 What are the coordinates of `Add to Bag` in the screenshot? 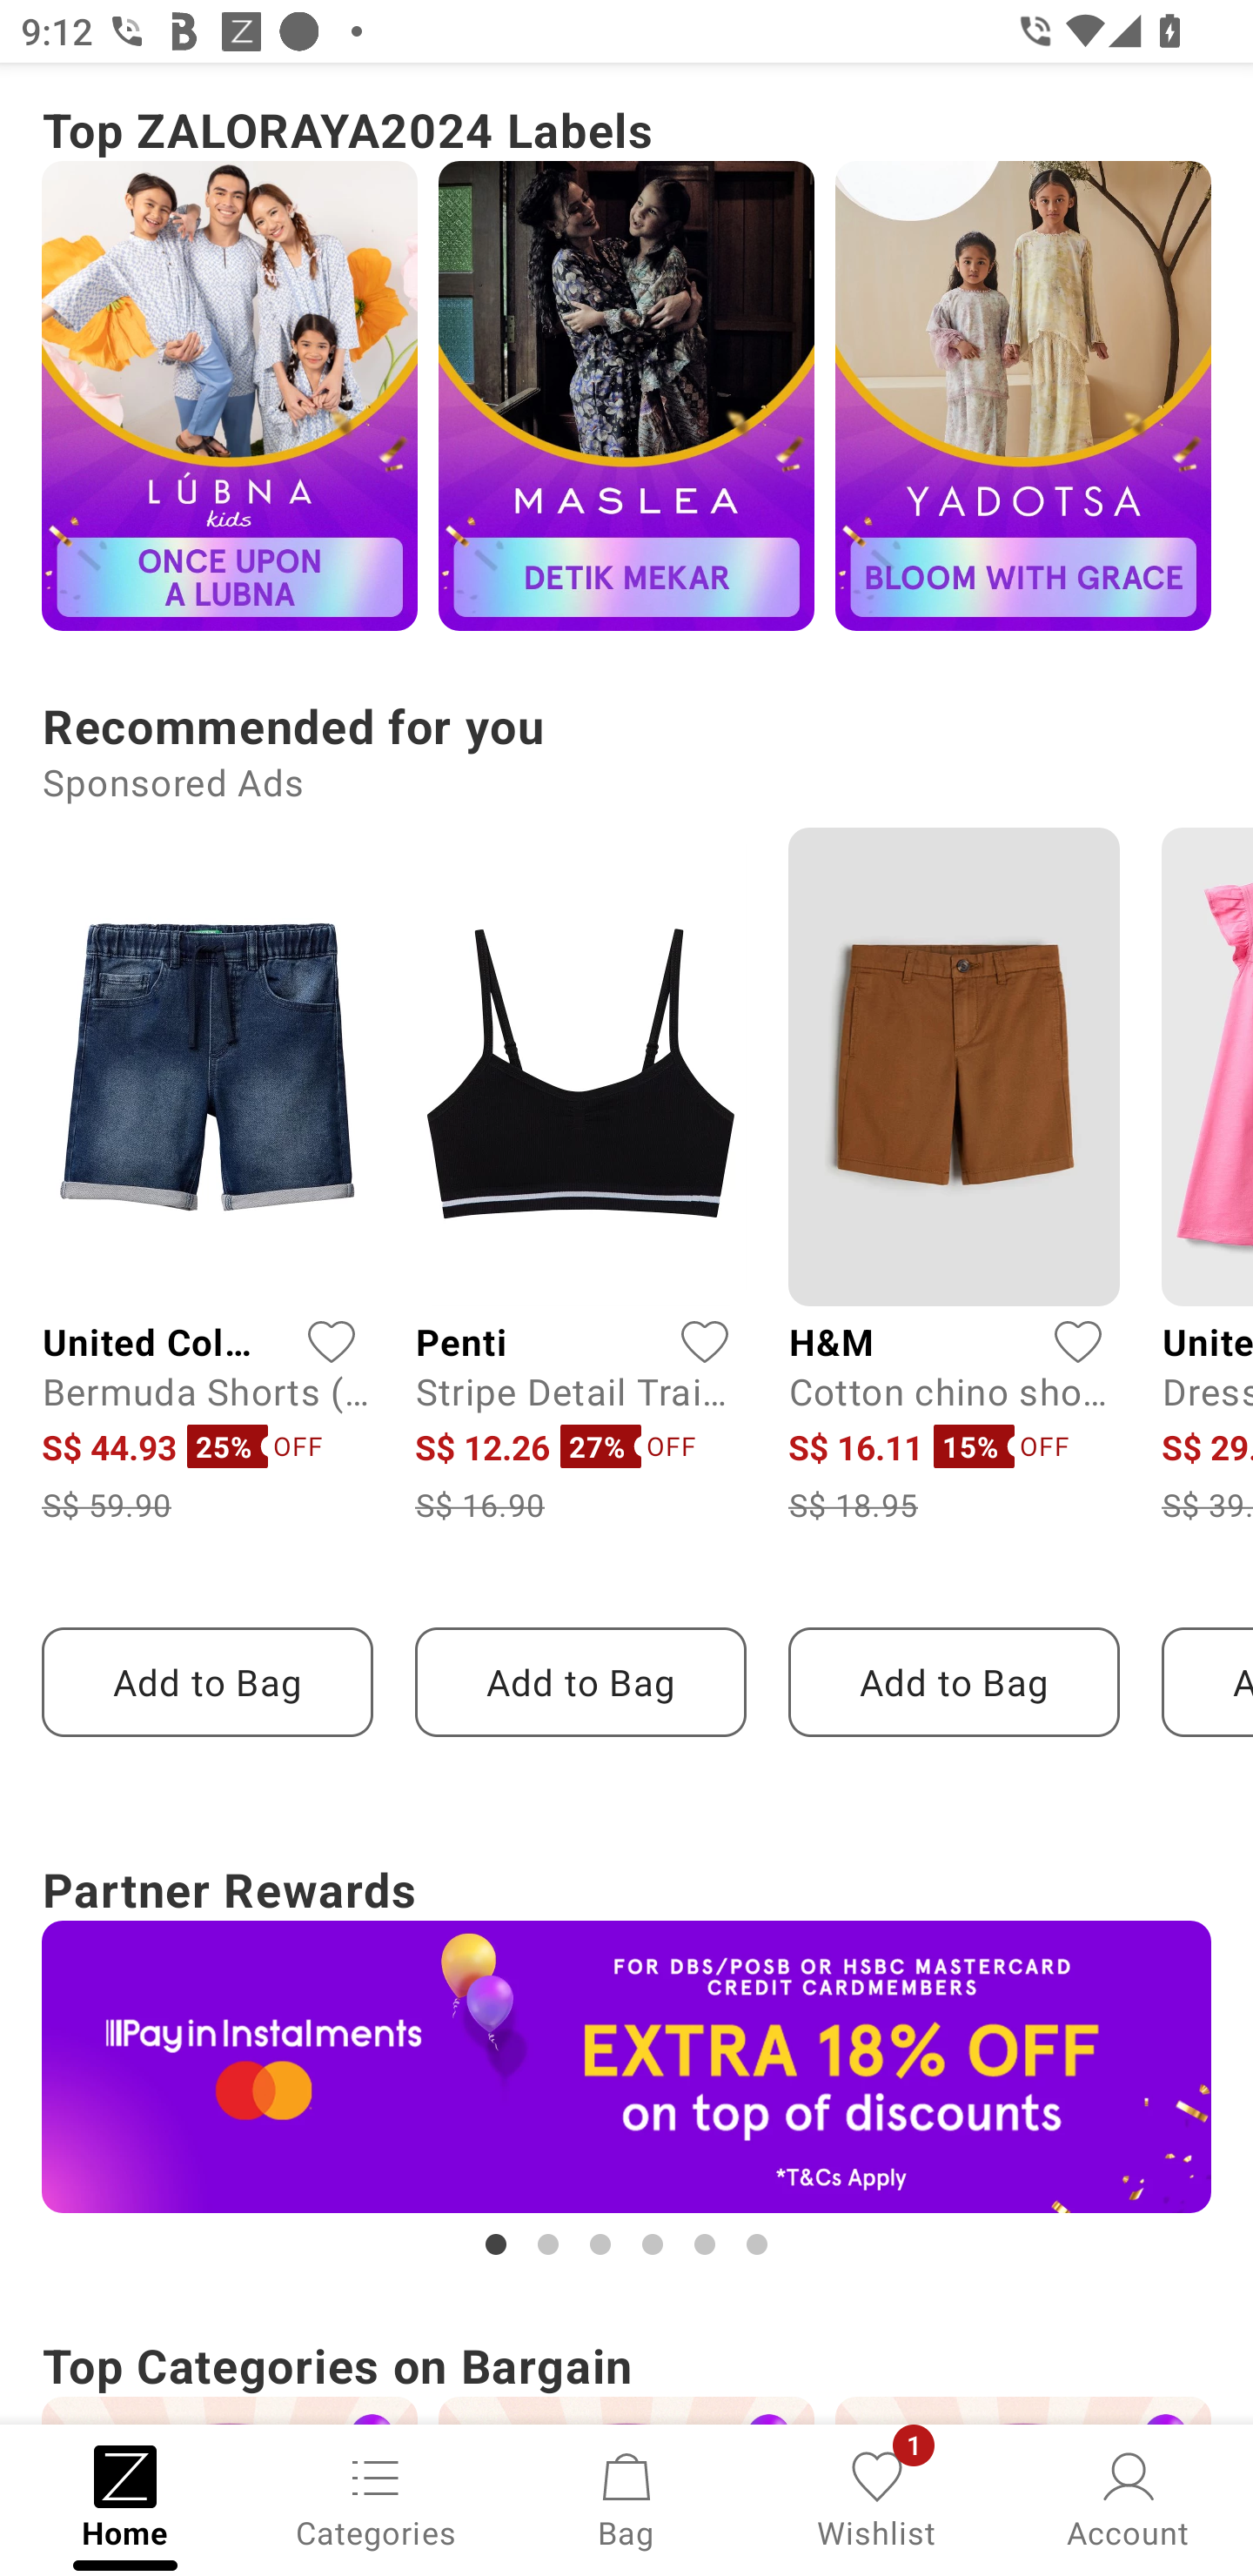 It's located at (580, 1681).